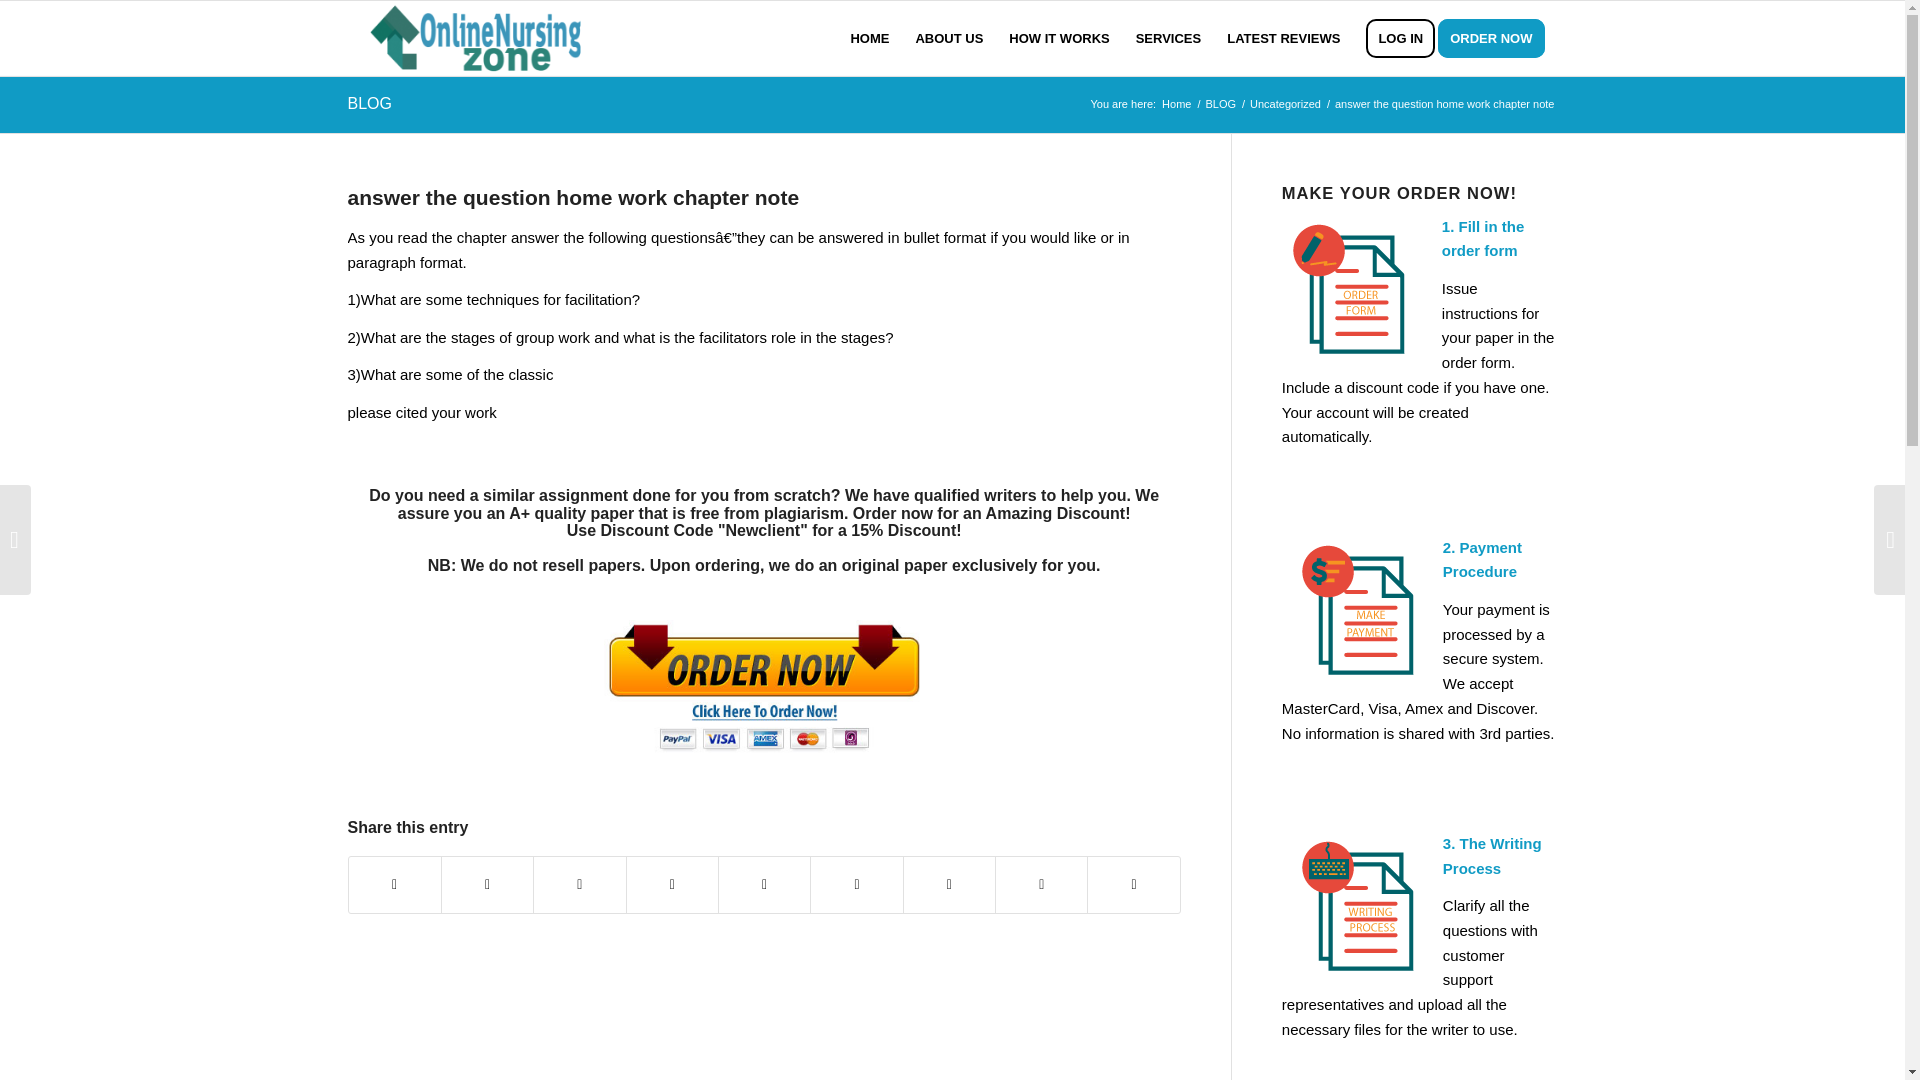  What do you see at coordinates (1176, 104) in the screenshot?
I see `Home` at bounding box center [1176, 104].